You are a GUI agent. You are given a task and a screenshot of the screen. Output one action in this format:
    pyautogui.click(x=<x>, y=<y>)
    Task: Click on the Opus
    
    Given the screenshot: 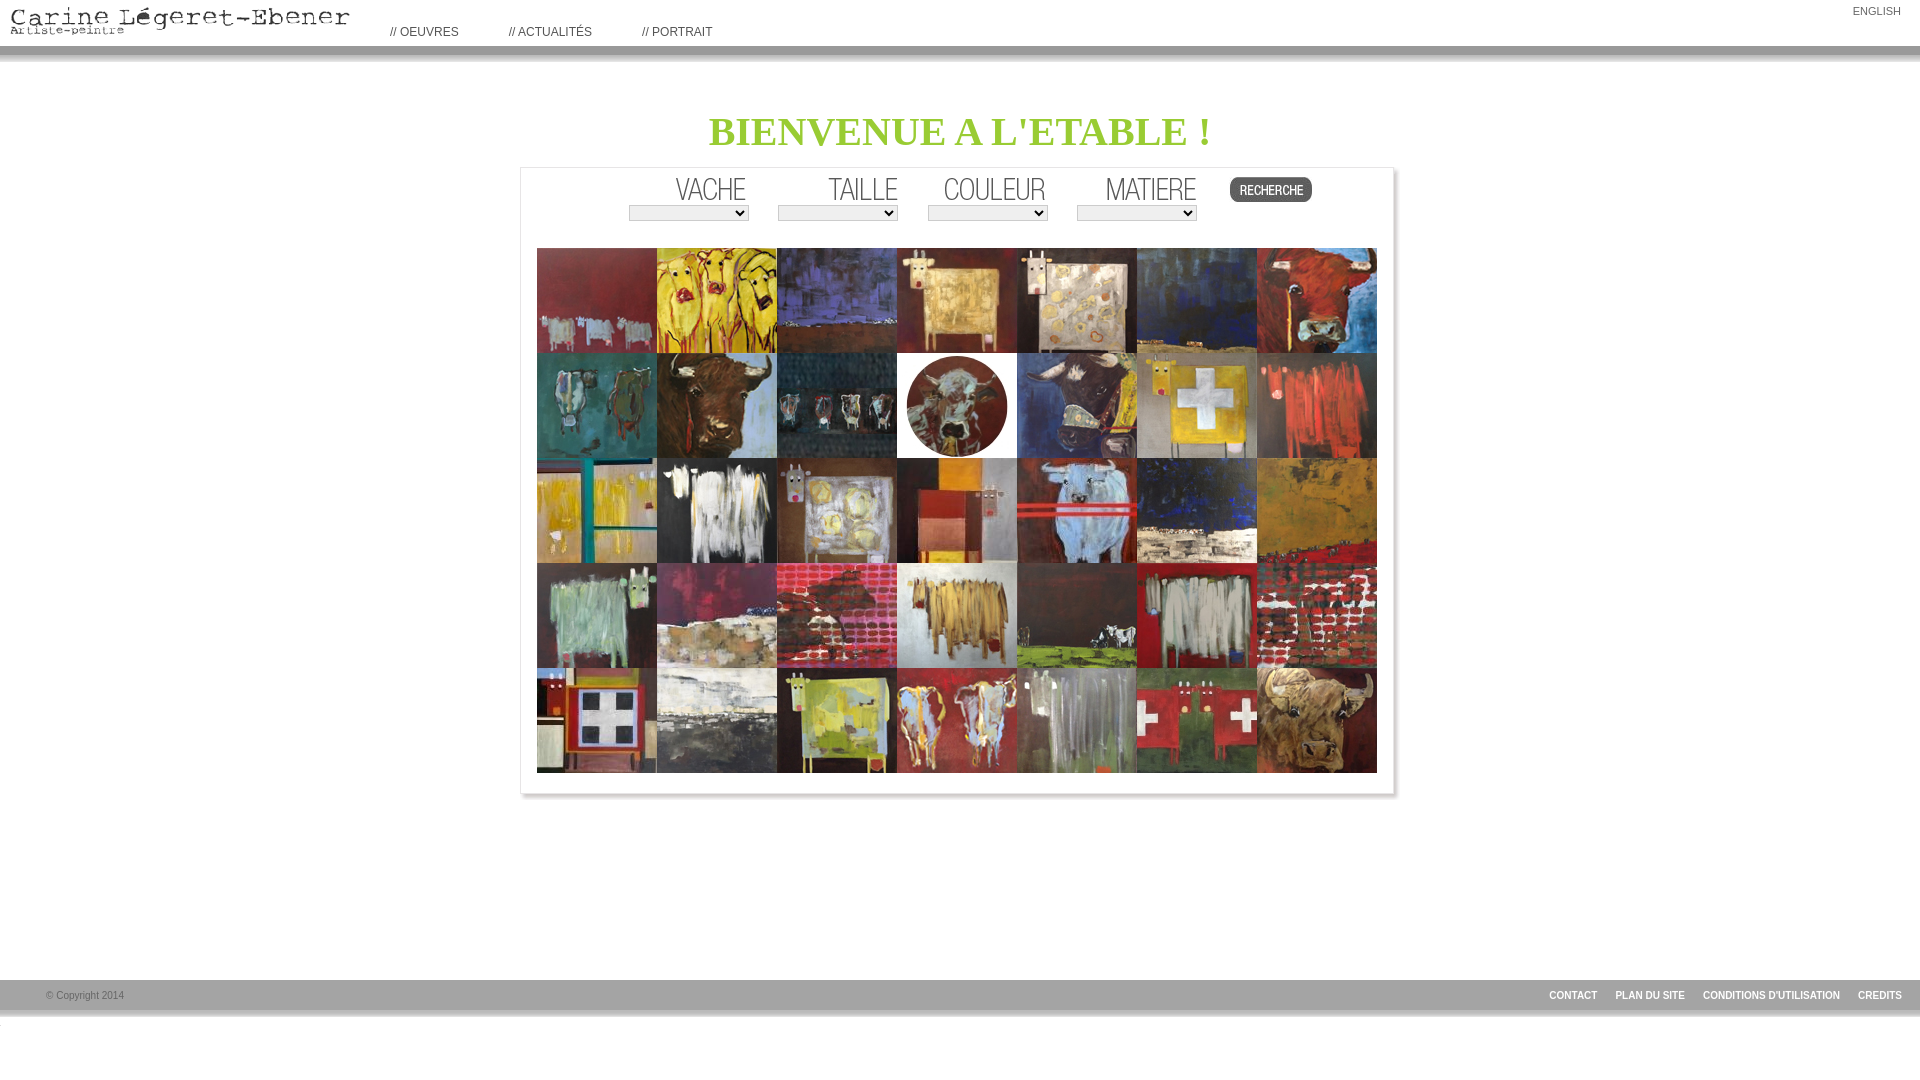 What is the action you would take?
    pyautogui.click(x=597, y=300)
    